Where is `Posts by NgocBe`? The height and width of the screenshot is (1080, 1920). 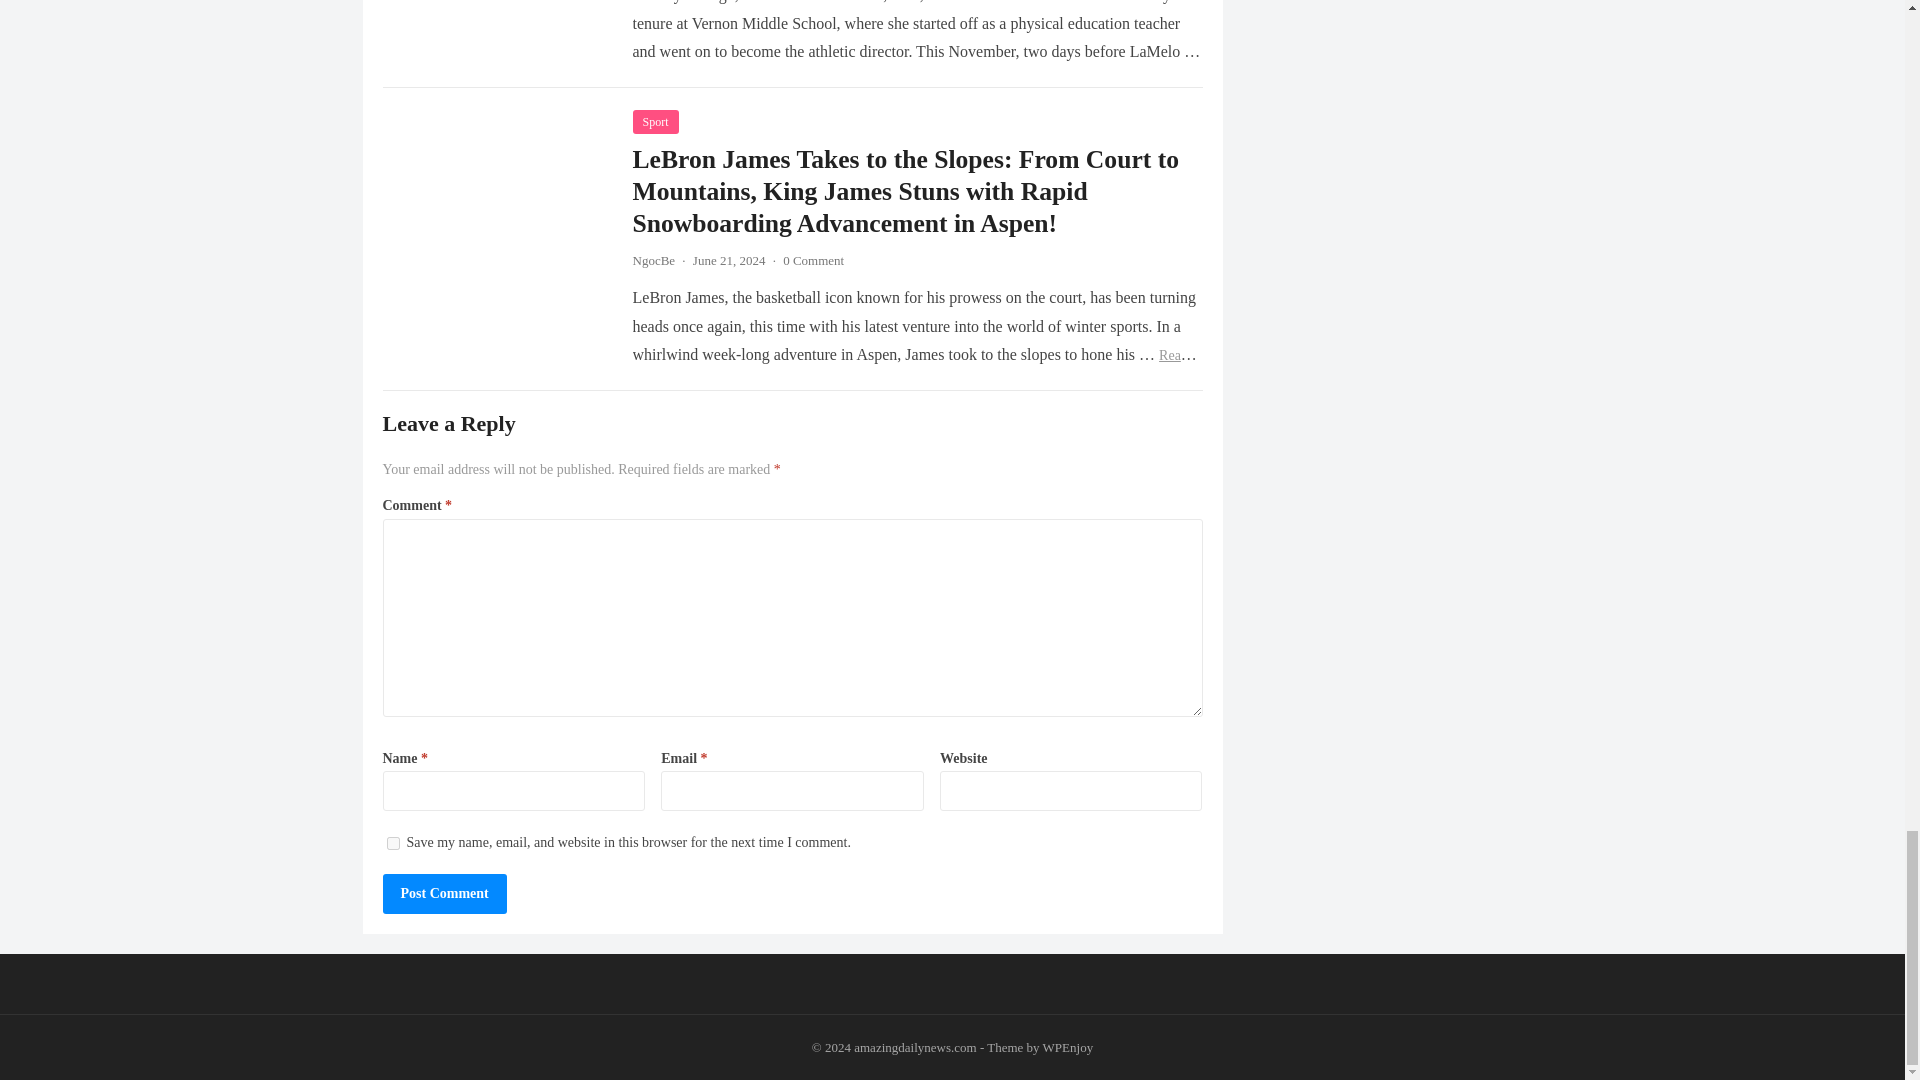
Posts by NgocBe is located at coordinates (653, 260).